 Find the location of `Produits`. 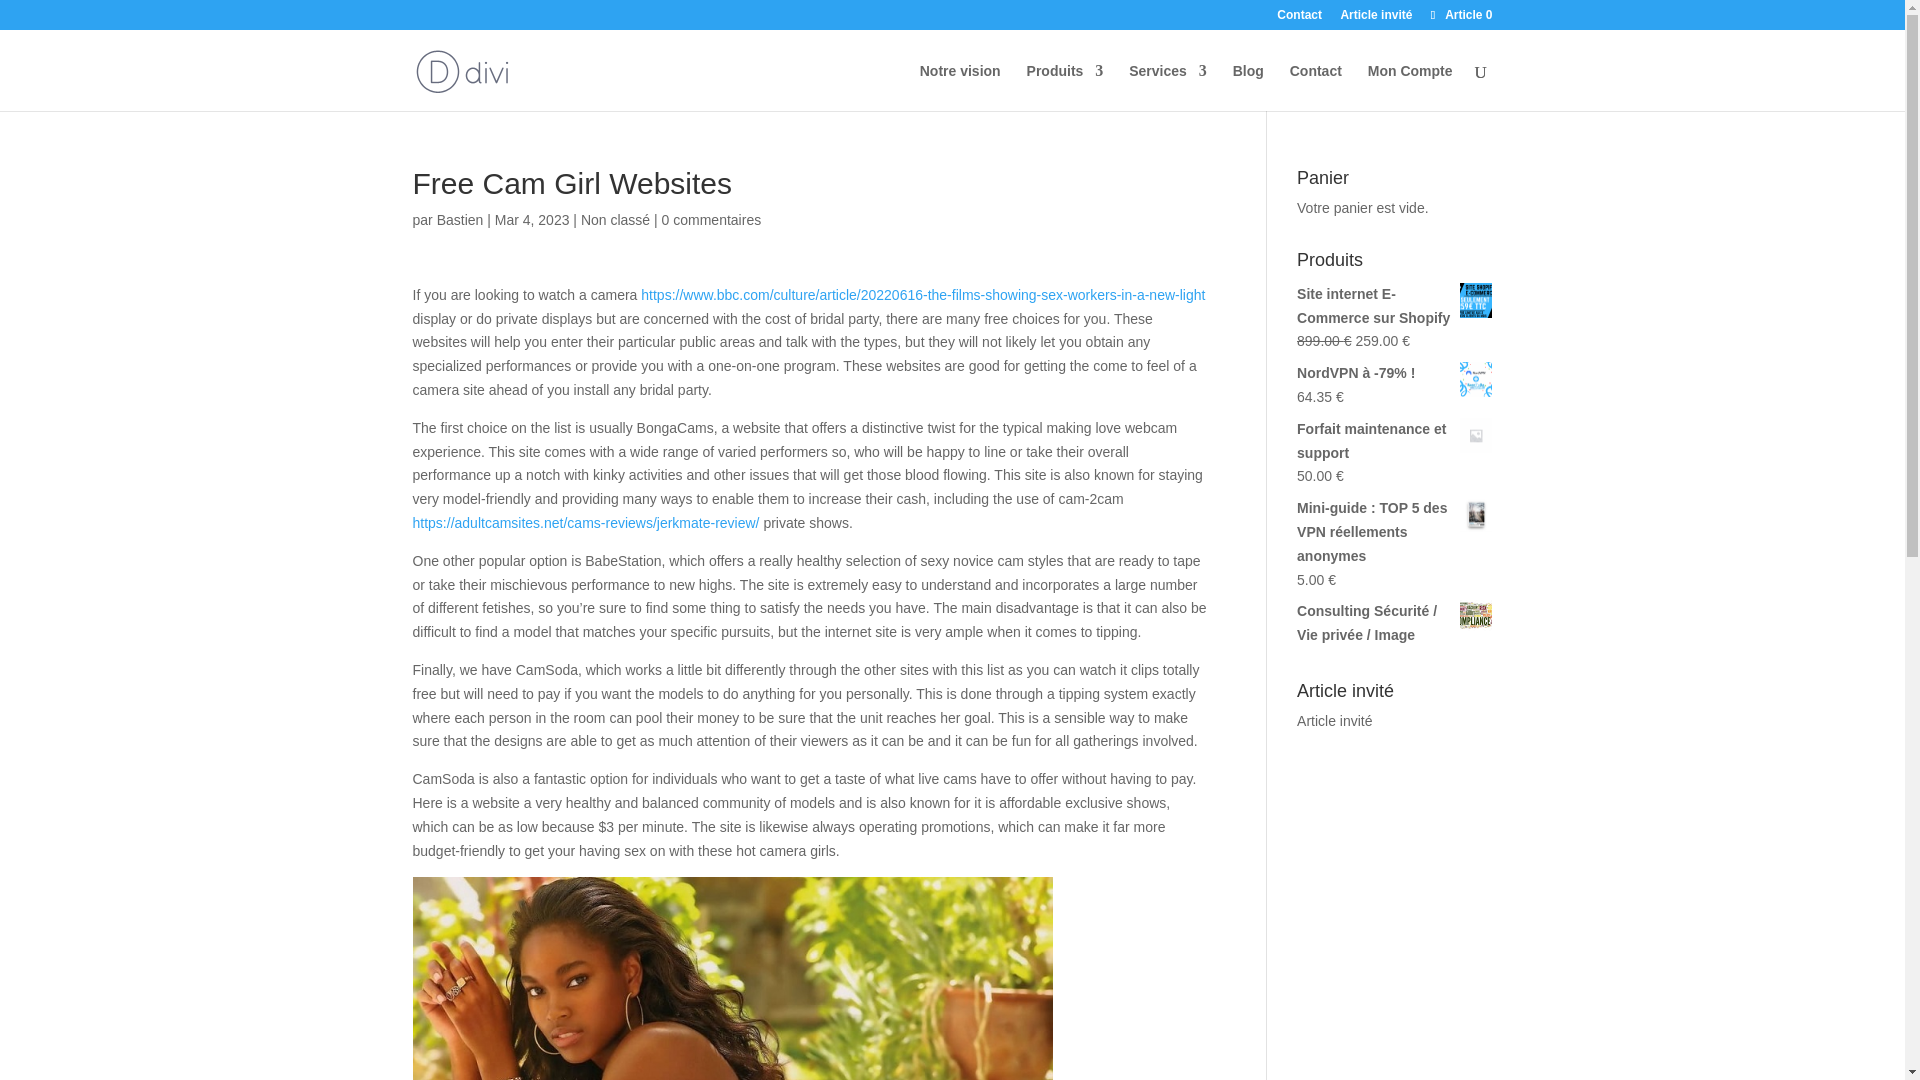

Produits is located at coordinates (1066, 87).